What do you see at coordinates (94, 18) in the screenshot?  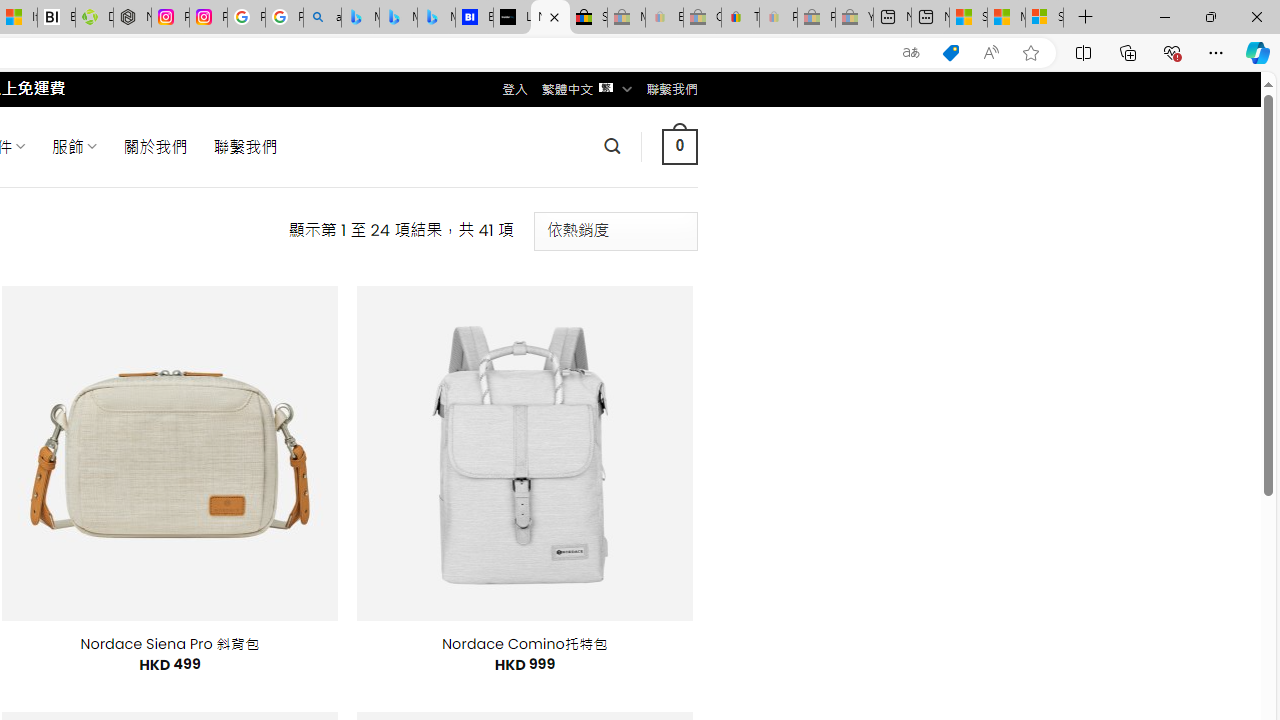 I see `Descarga Driver Updater` at bounding box center [94, 18].